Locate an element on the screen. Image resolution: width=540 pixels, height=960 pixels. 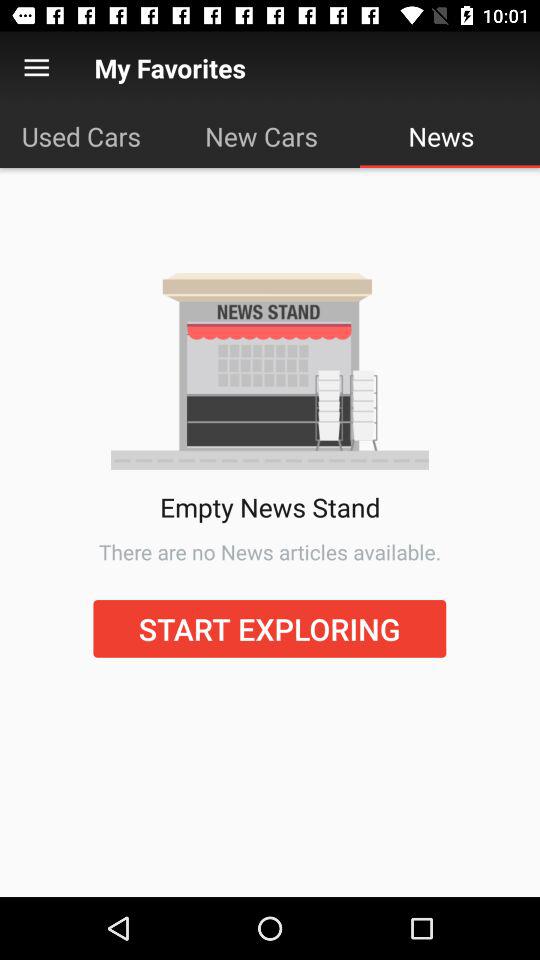
select start exploring icon is located at coordinates (270, 628).